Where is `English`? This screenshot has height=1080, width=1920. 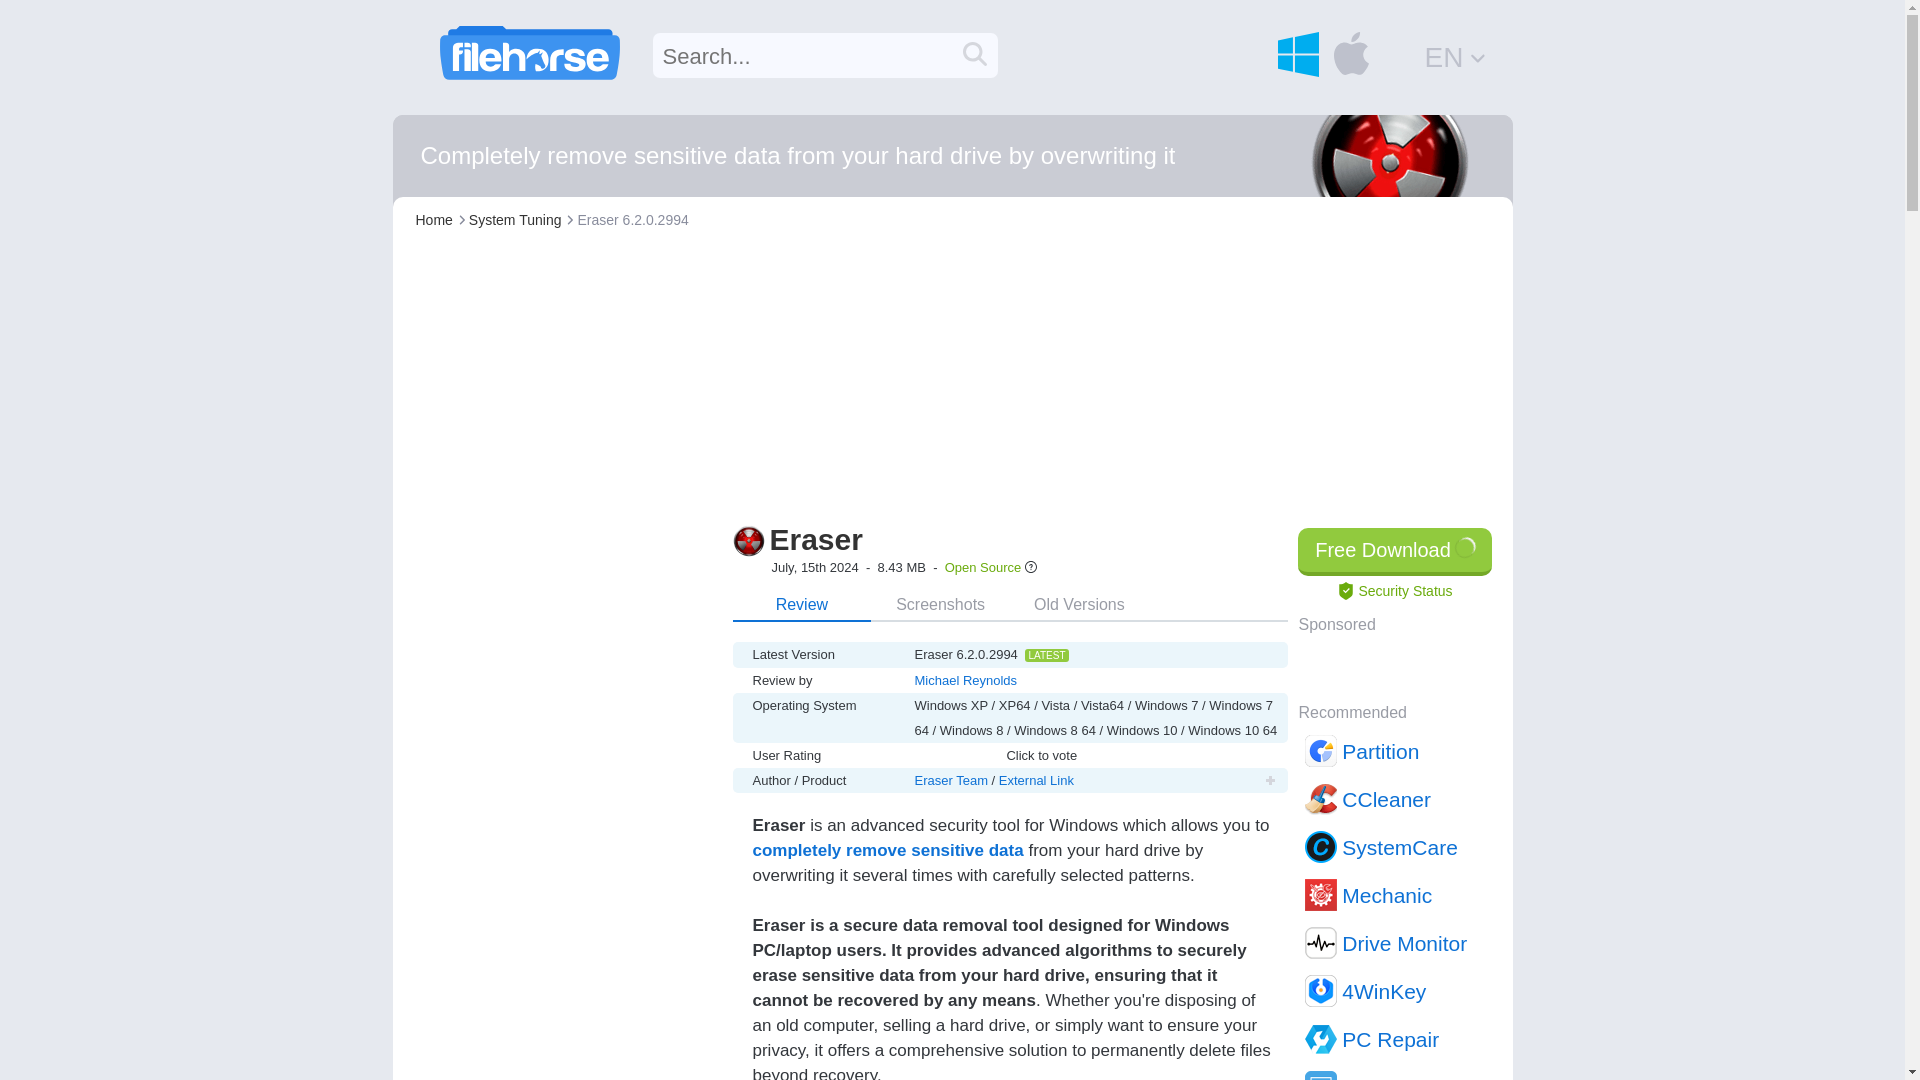 English is located at coordinates (1456, 56).